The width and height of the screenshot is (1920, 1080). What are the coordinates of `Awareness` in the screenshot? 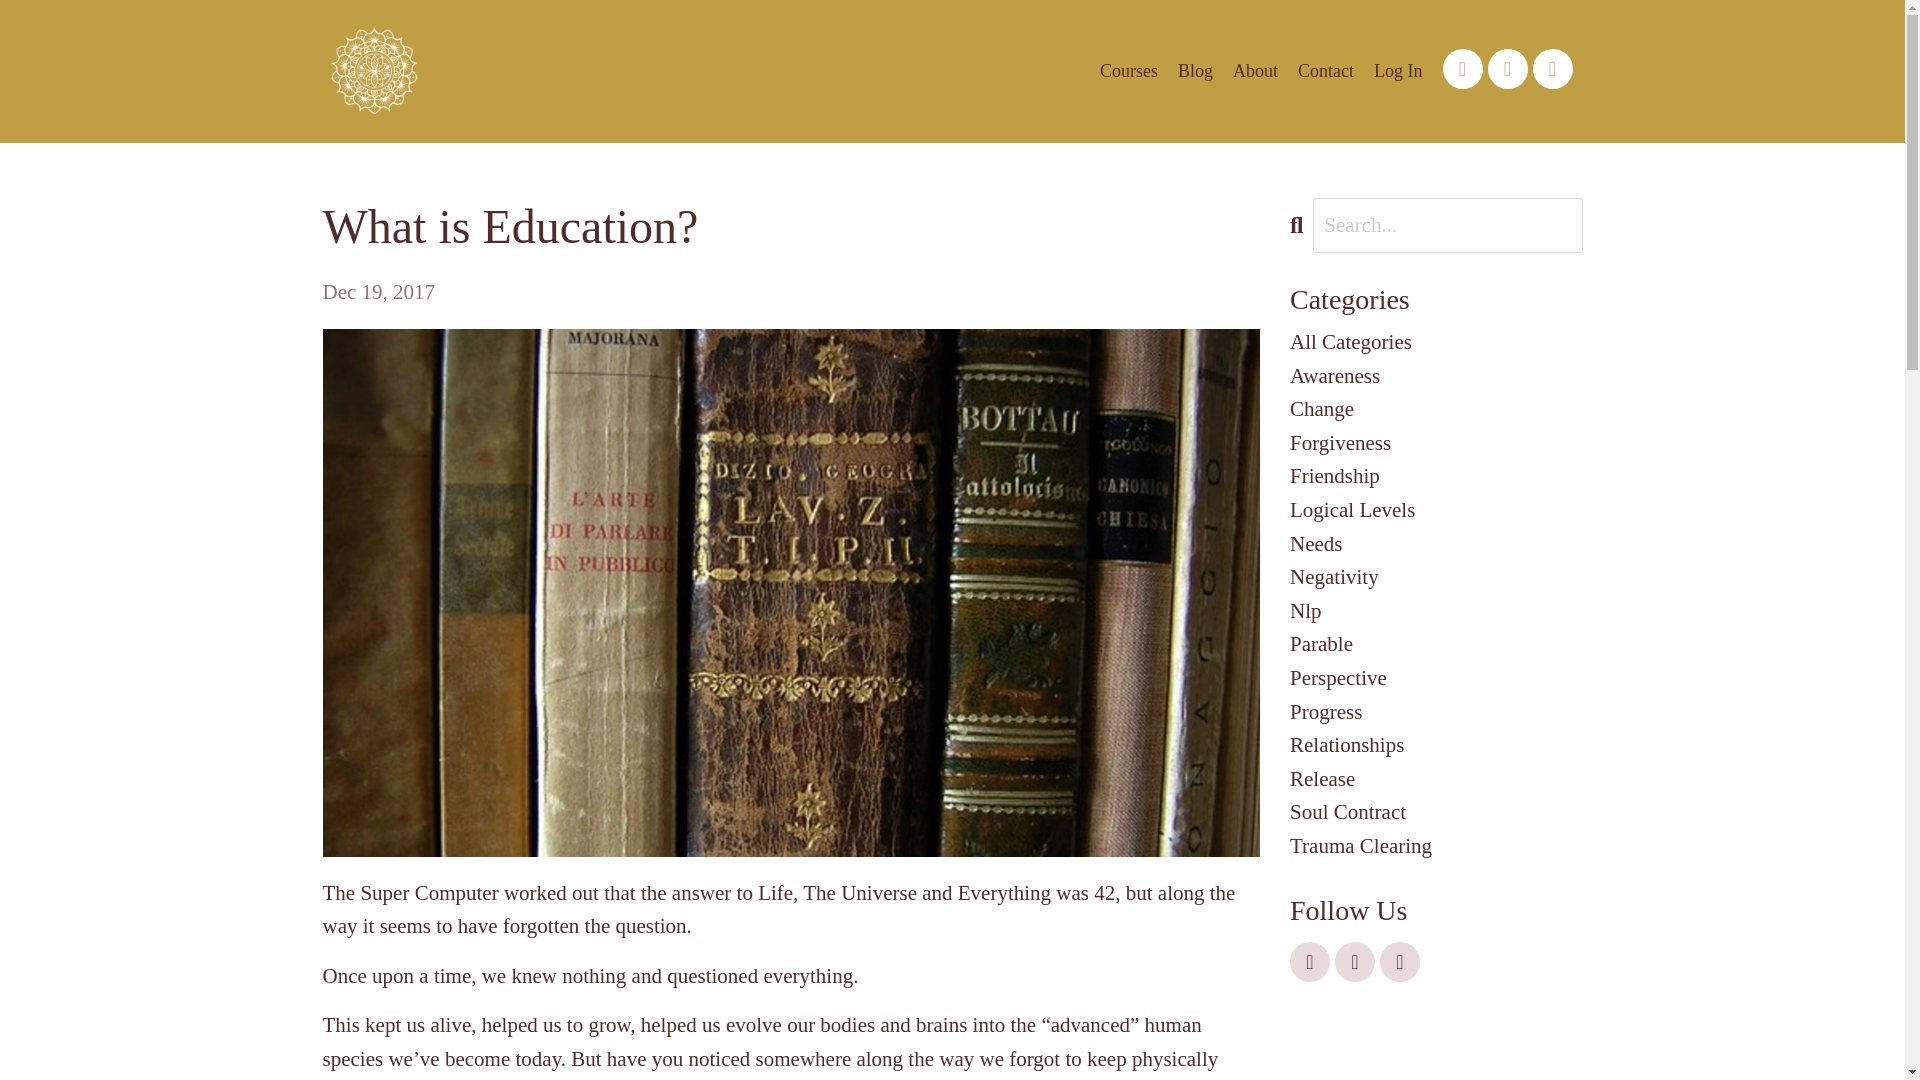 It's located at (1436, 376).